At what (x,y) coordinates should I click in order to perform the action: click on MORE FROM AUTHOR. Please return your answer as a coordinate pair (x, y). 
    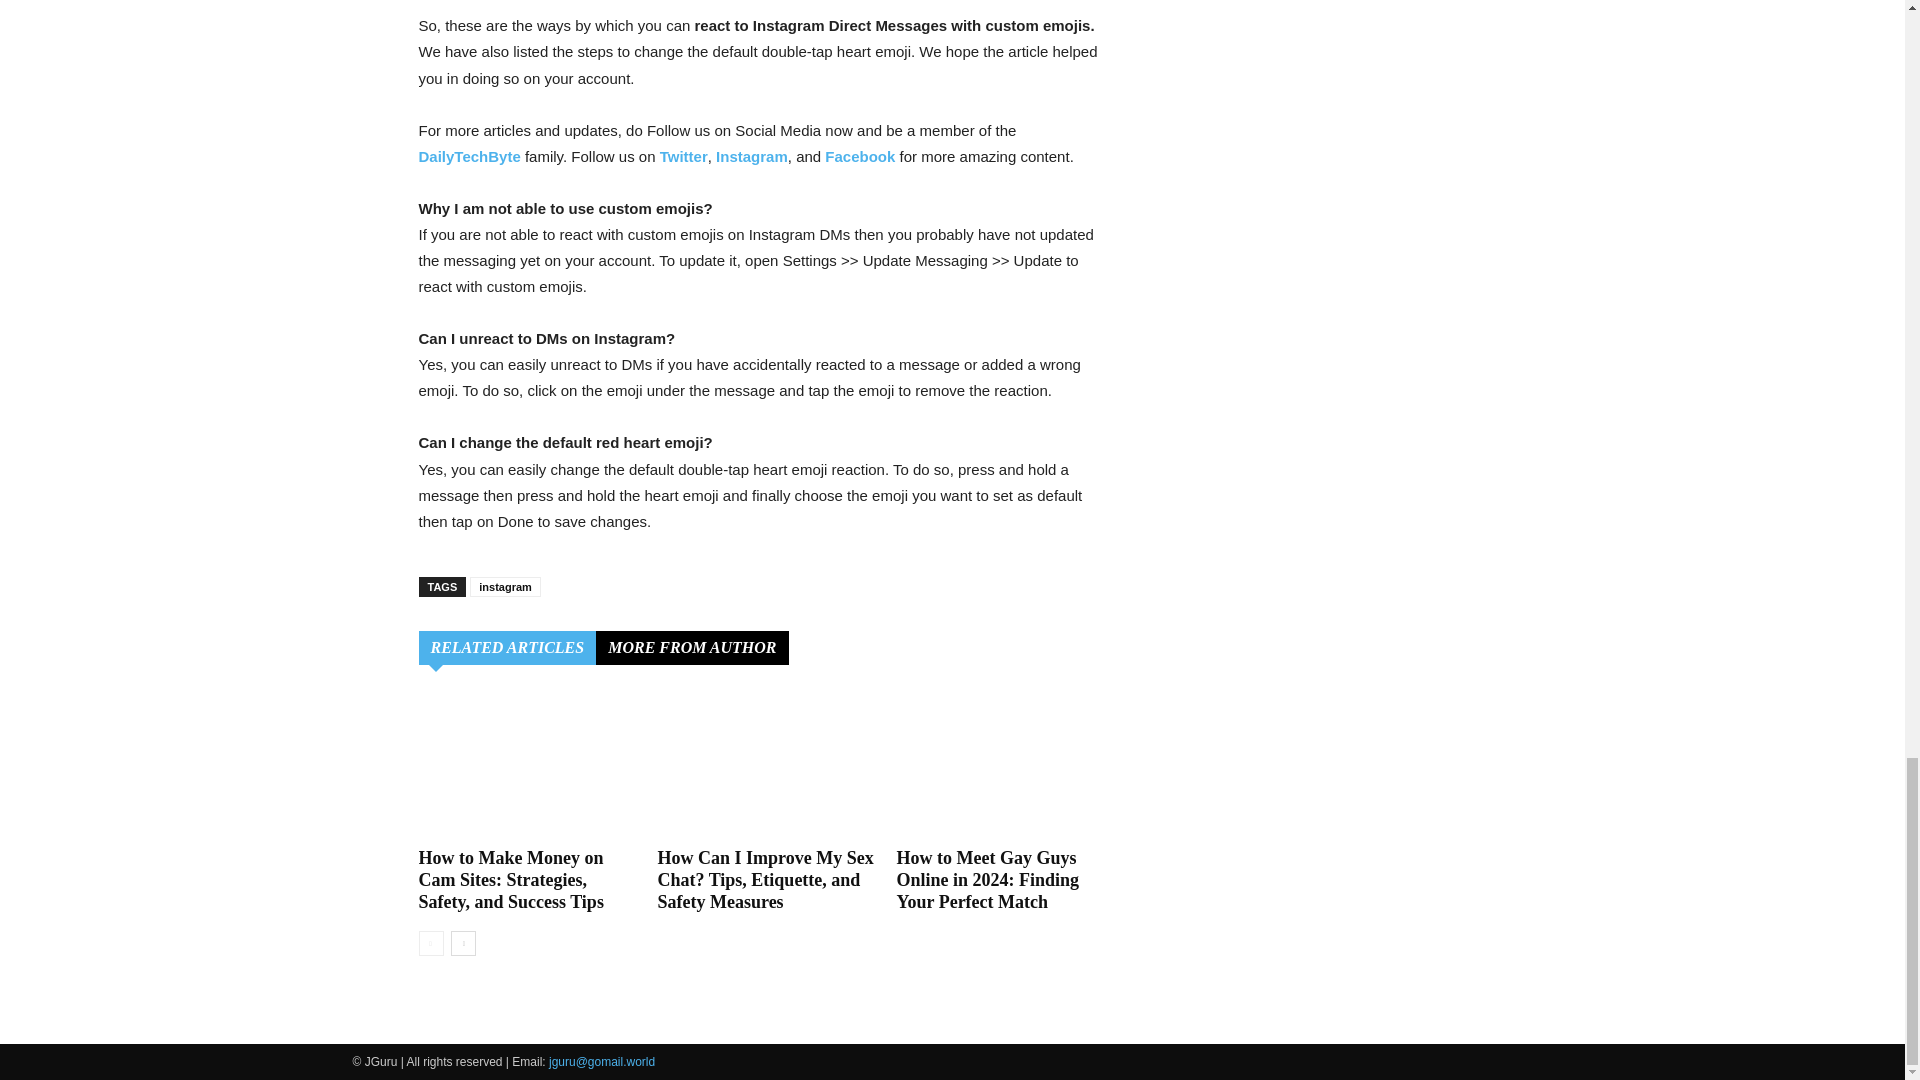
    Looking at the image, I should click on (691, 648).